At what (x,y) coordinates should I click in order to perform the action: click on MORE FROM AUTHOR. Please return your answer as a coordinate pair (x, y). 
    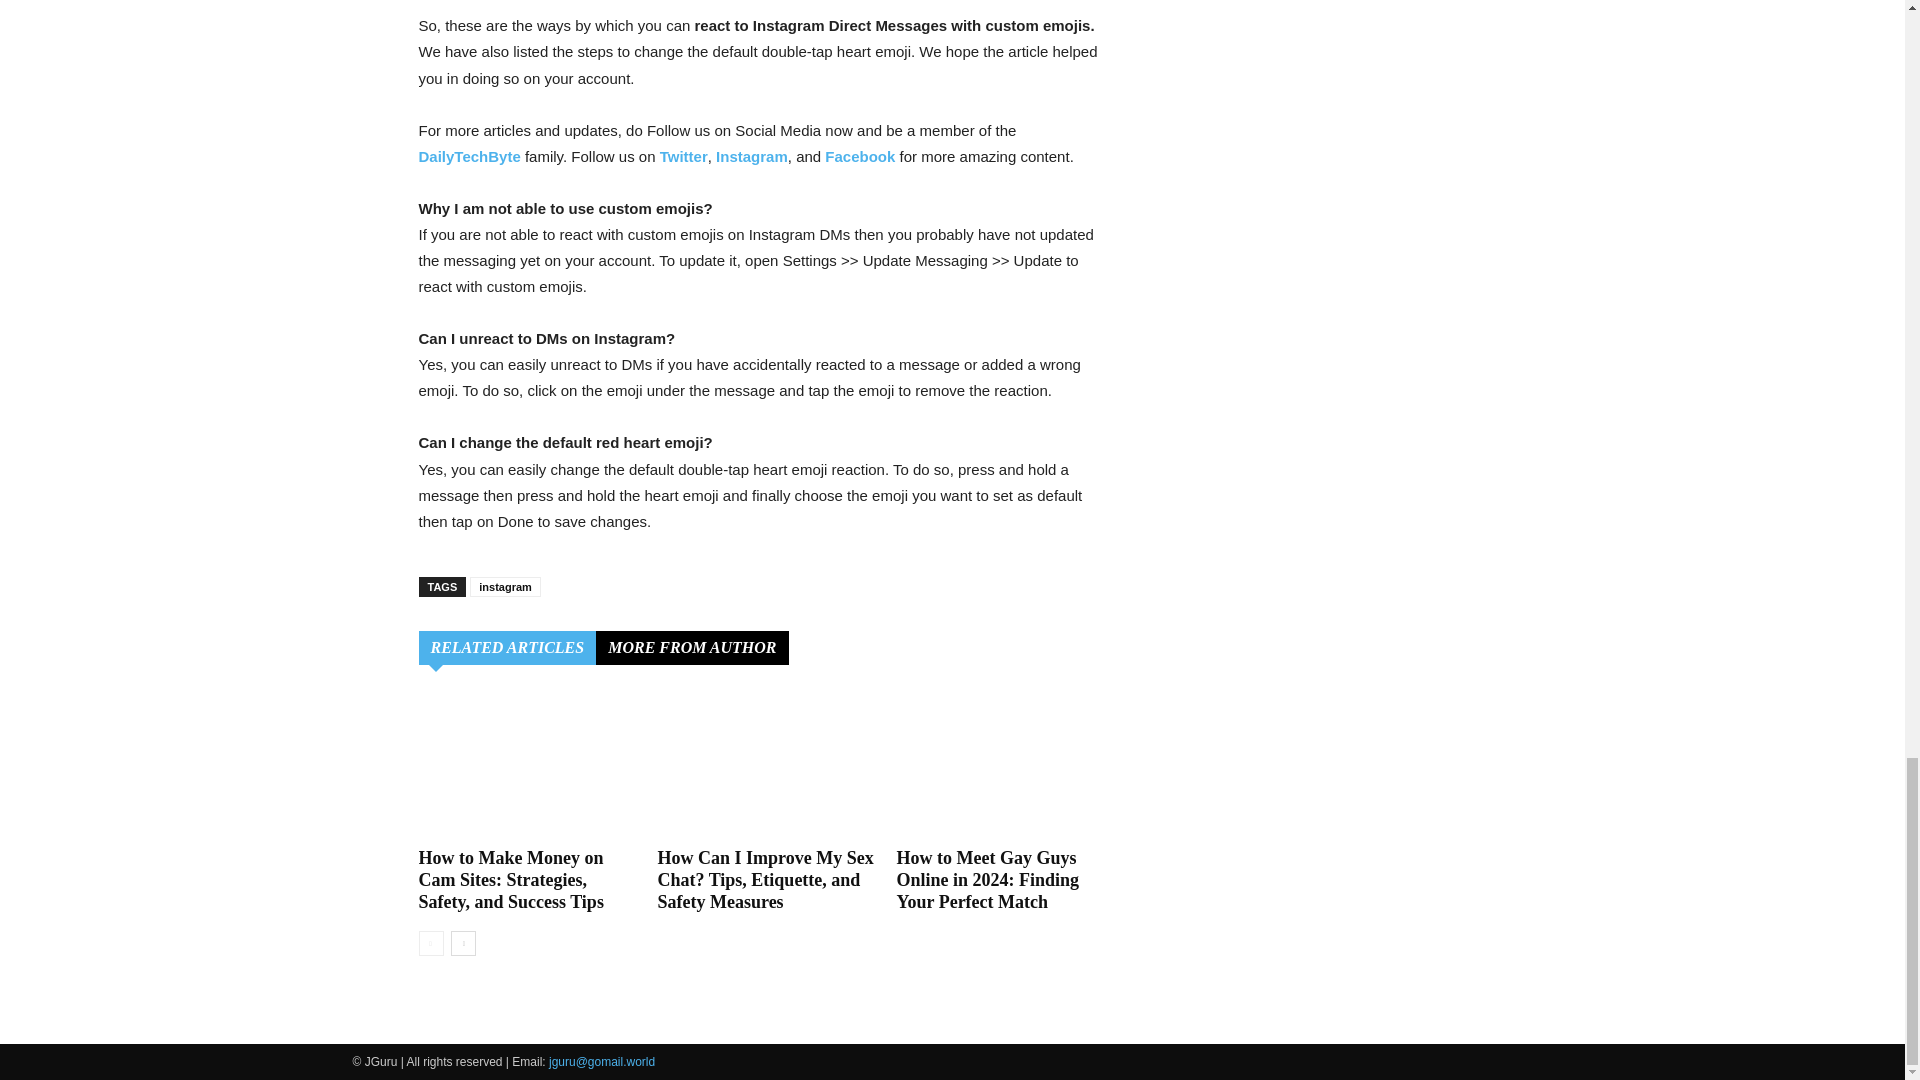
    Looking at the image, I should click on (691, 648).